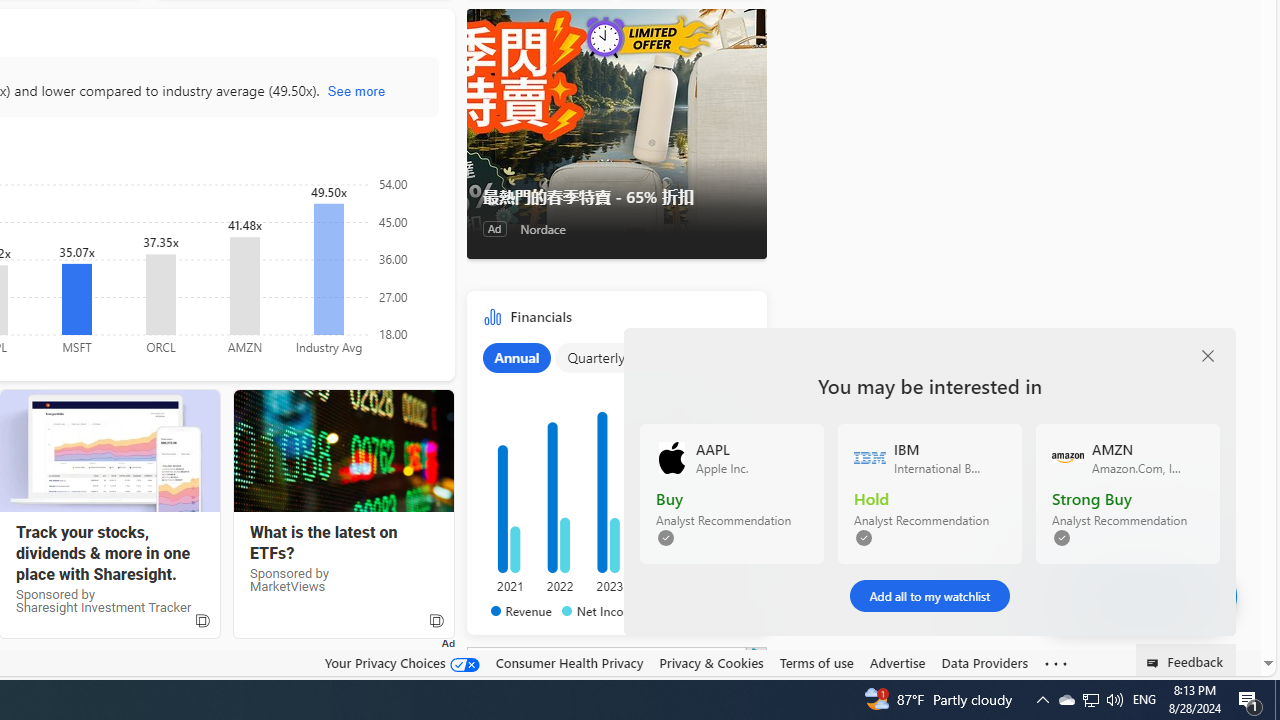 The height and width of the screenshot is (720, 1280). Describe the element at coordinates (616, 468) in the screenshot. I see `Financials` at that location.